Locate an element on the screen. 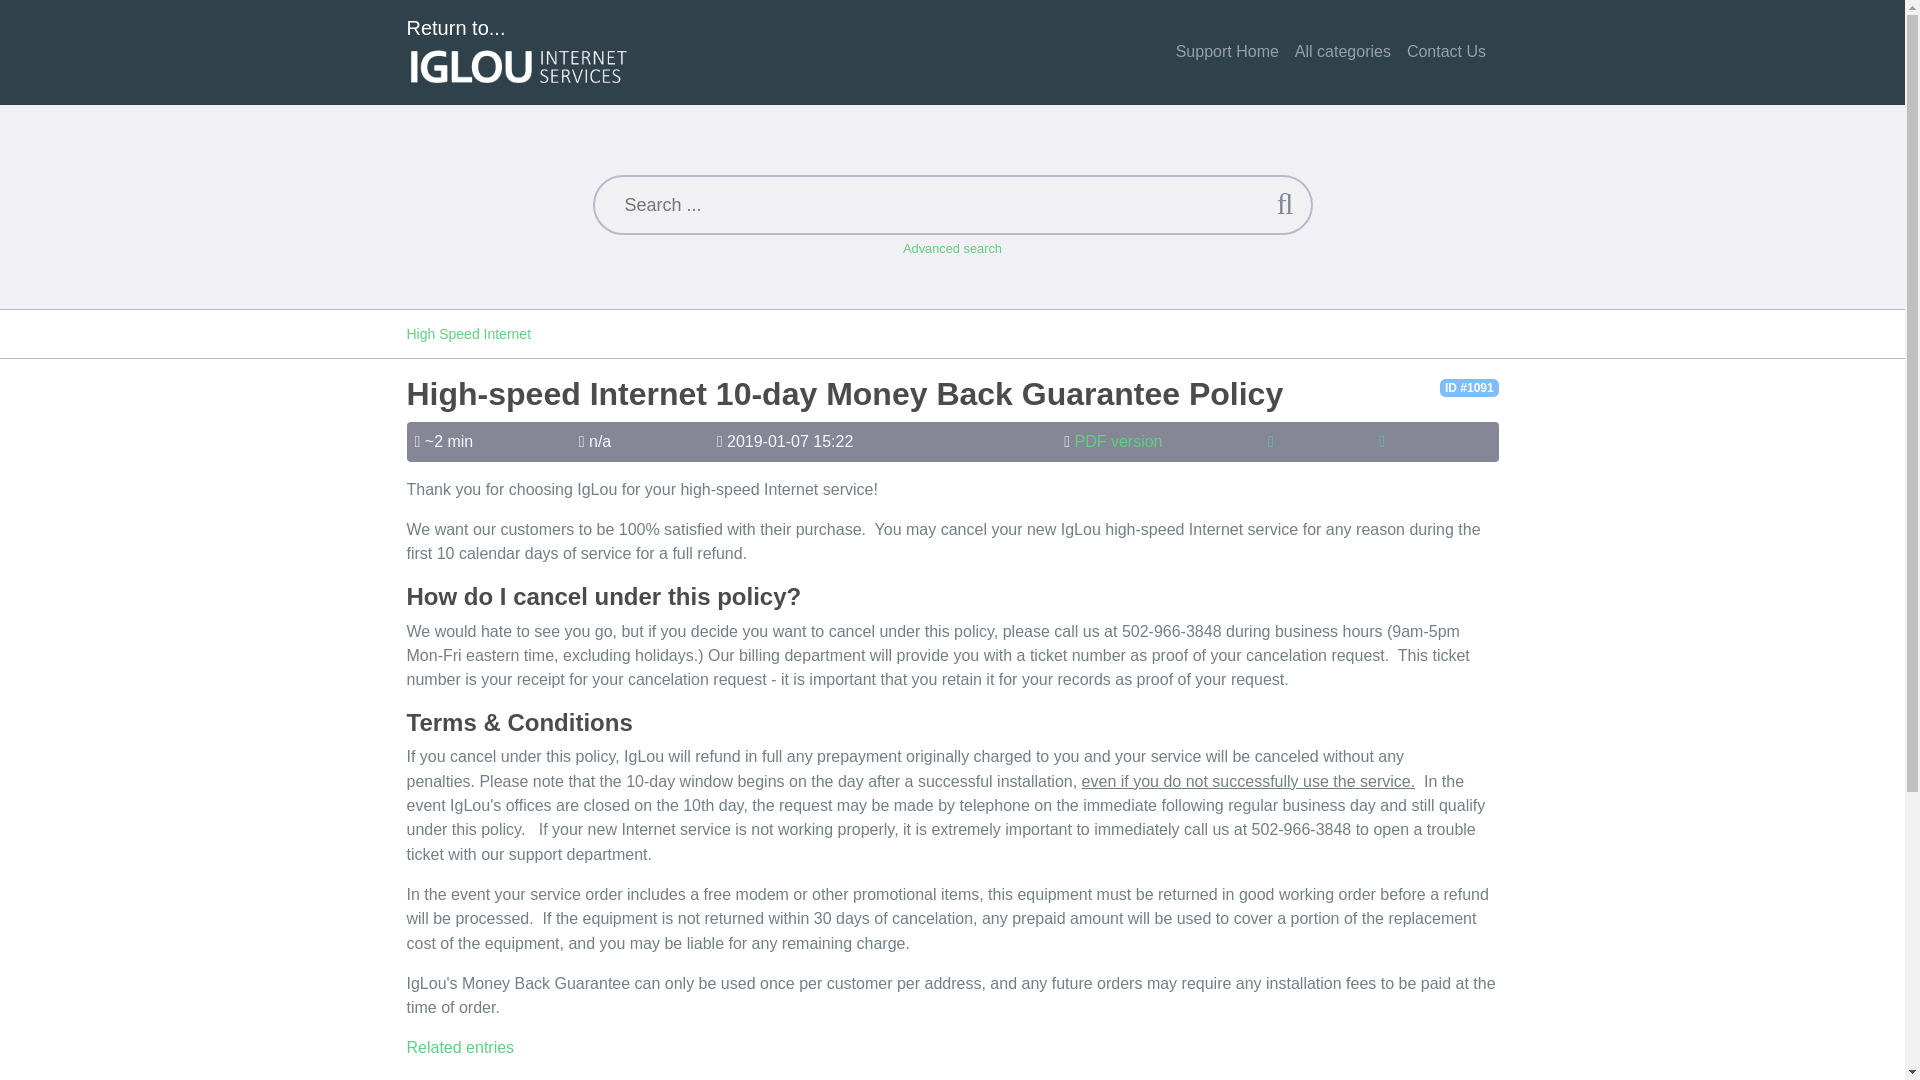 The image size is (1920, 1080). Support Home is located at coordinates (1226, 52).